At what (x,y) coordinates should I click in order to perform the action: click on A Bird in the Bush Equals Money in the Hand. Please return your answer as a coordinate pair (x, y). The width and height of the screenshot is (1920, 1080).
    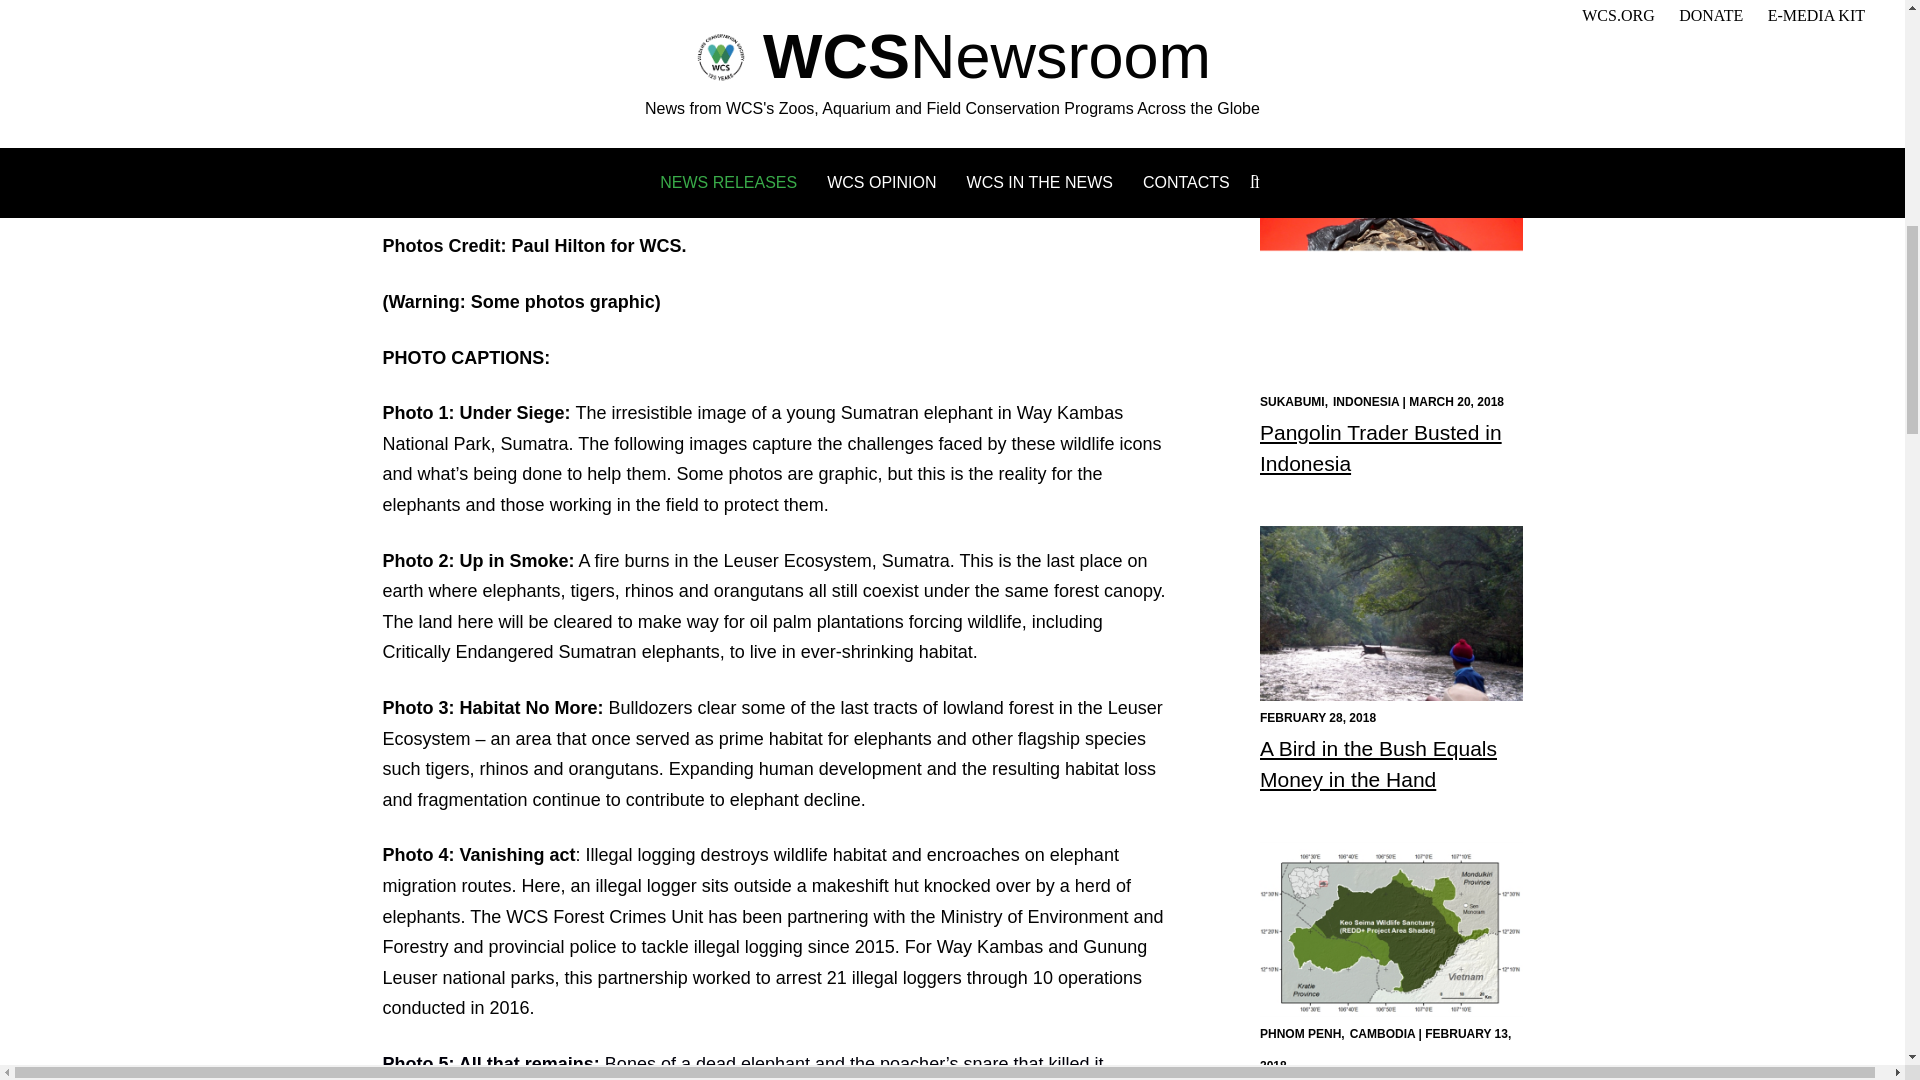
    Looking at the image, I should click on (1378, 762).